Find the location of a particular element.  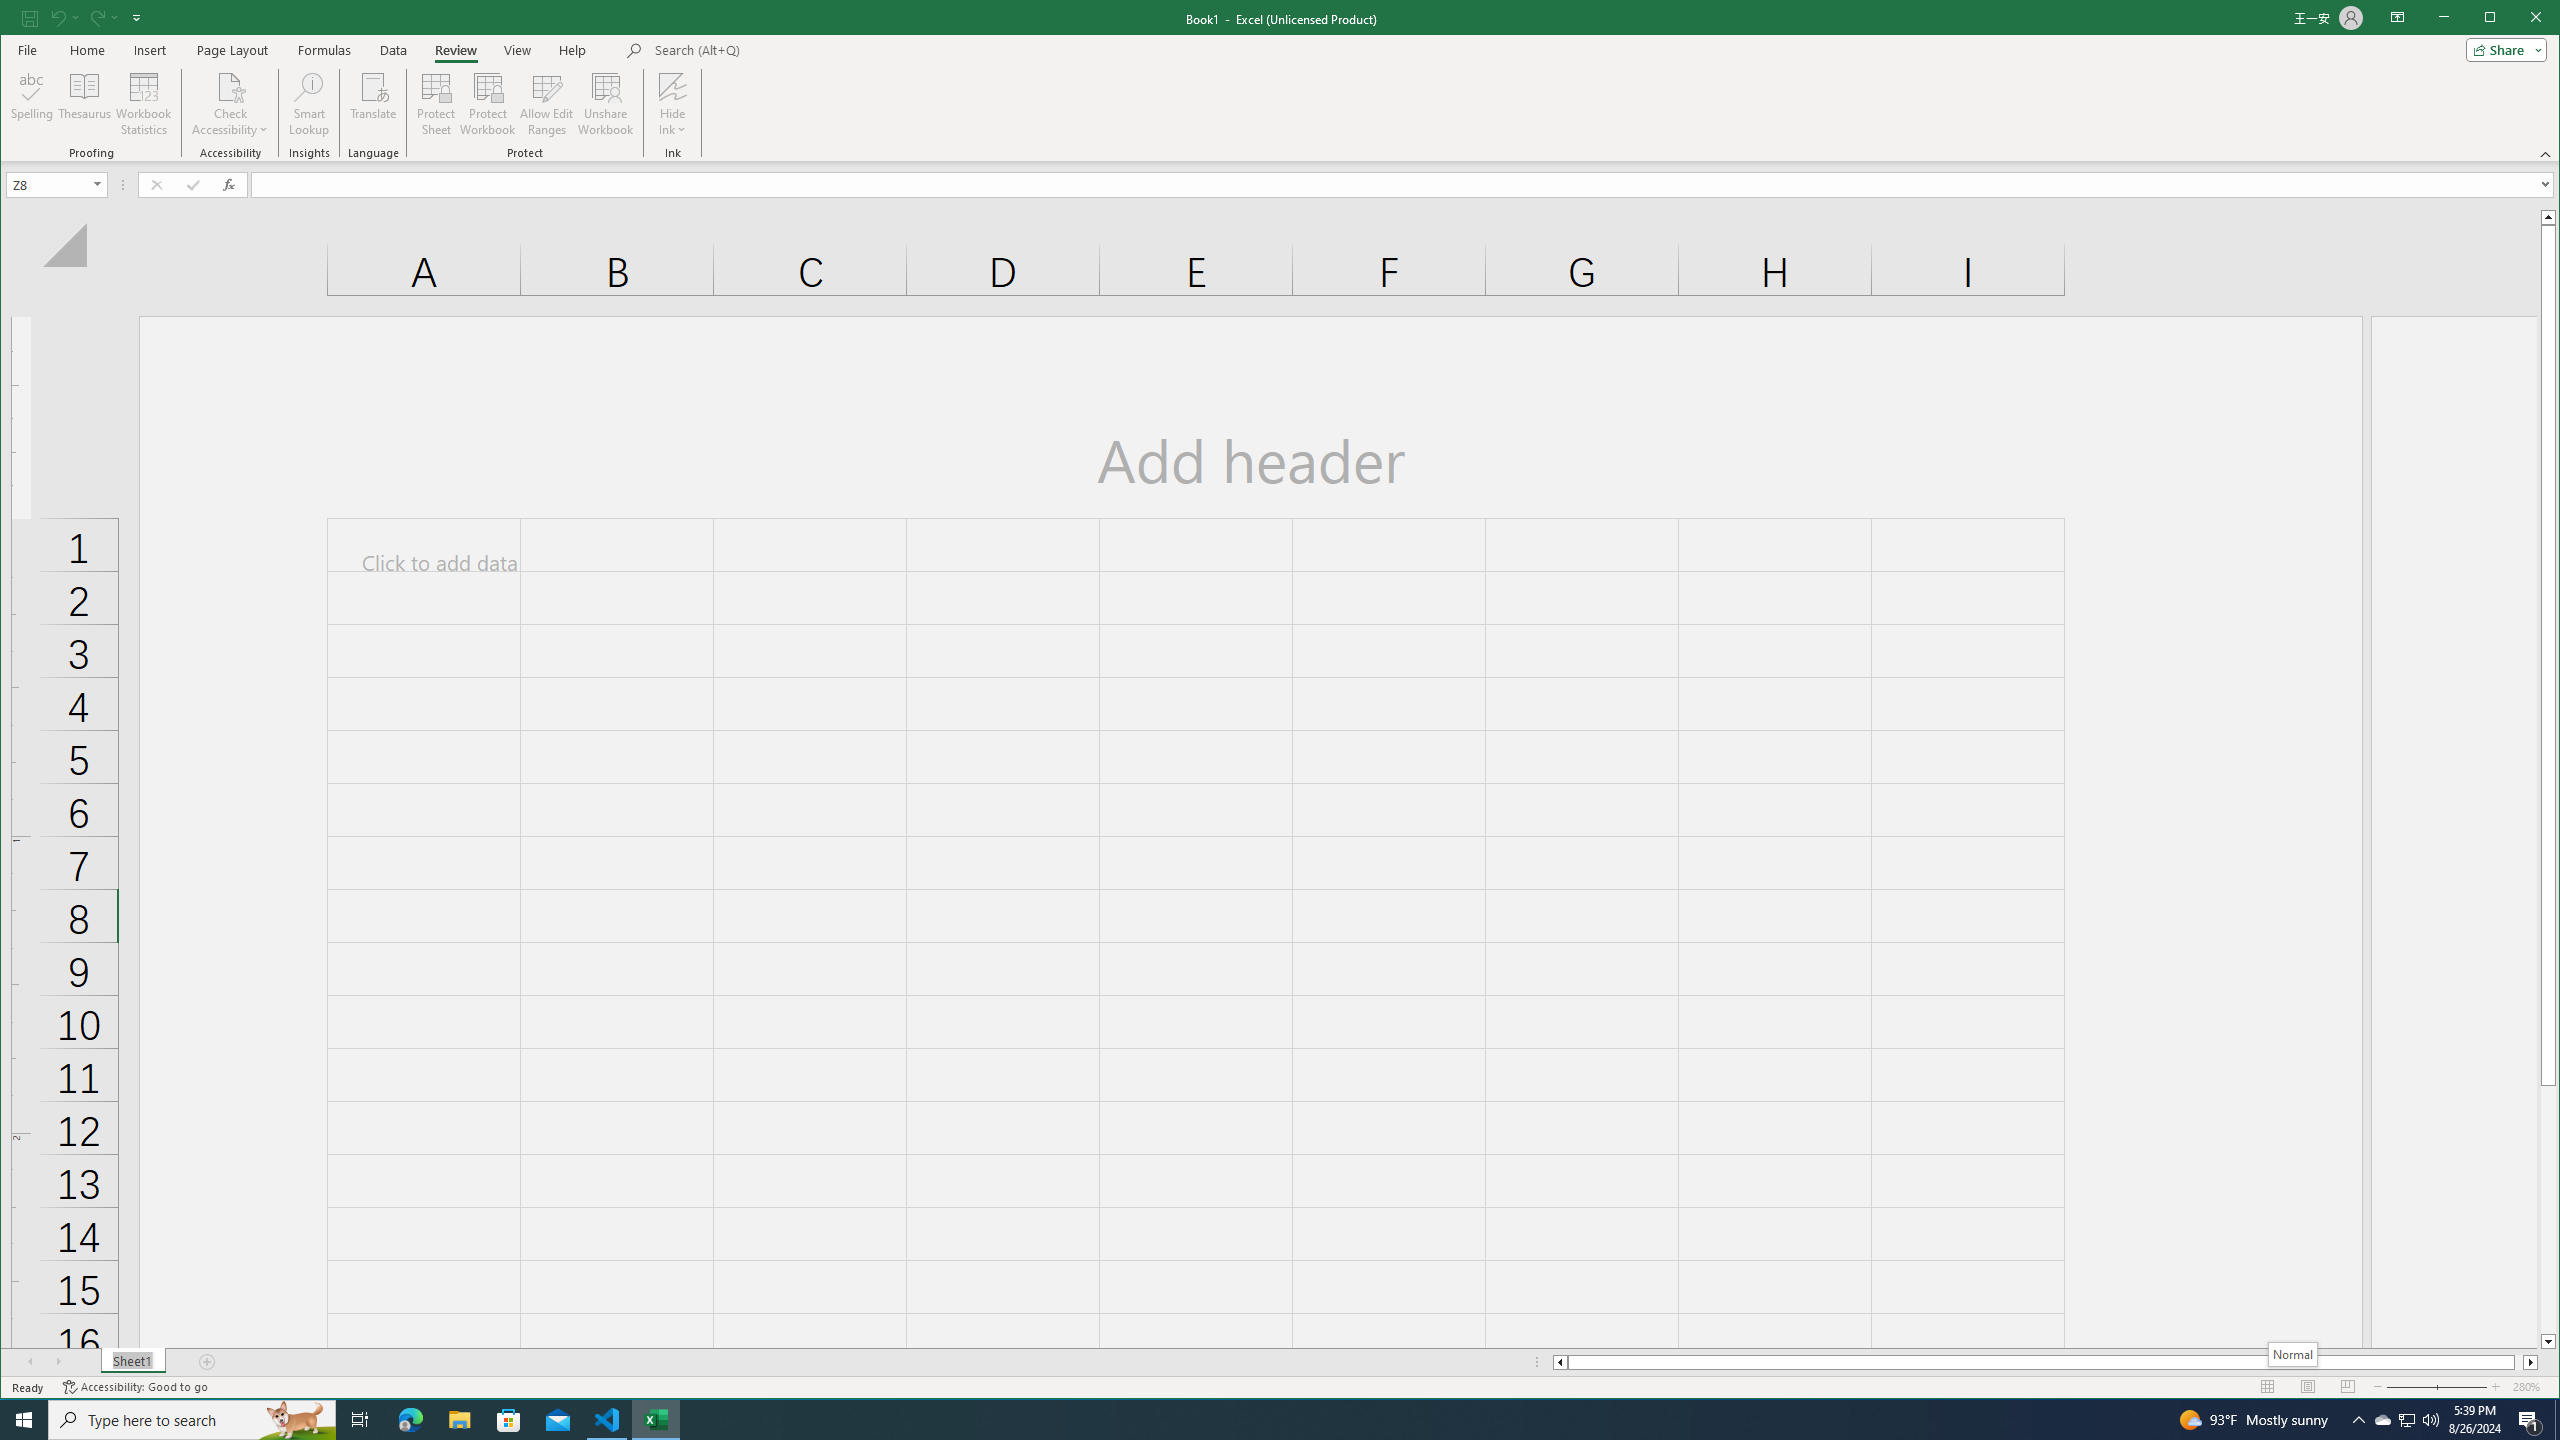

Customize Quick Access Toolbar is located at coordinates (136, 17).